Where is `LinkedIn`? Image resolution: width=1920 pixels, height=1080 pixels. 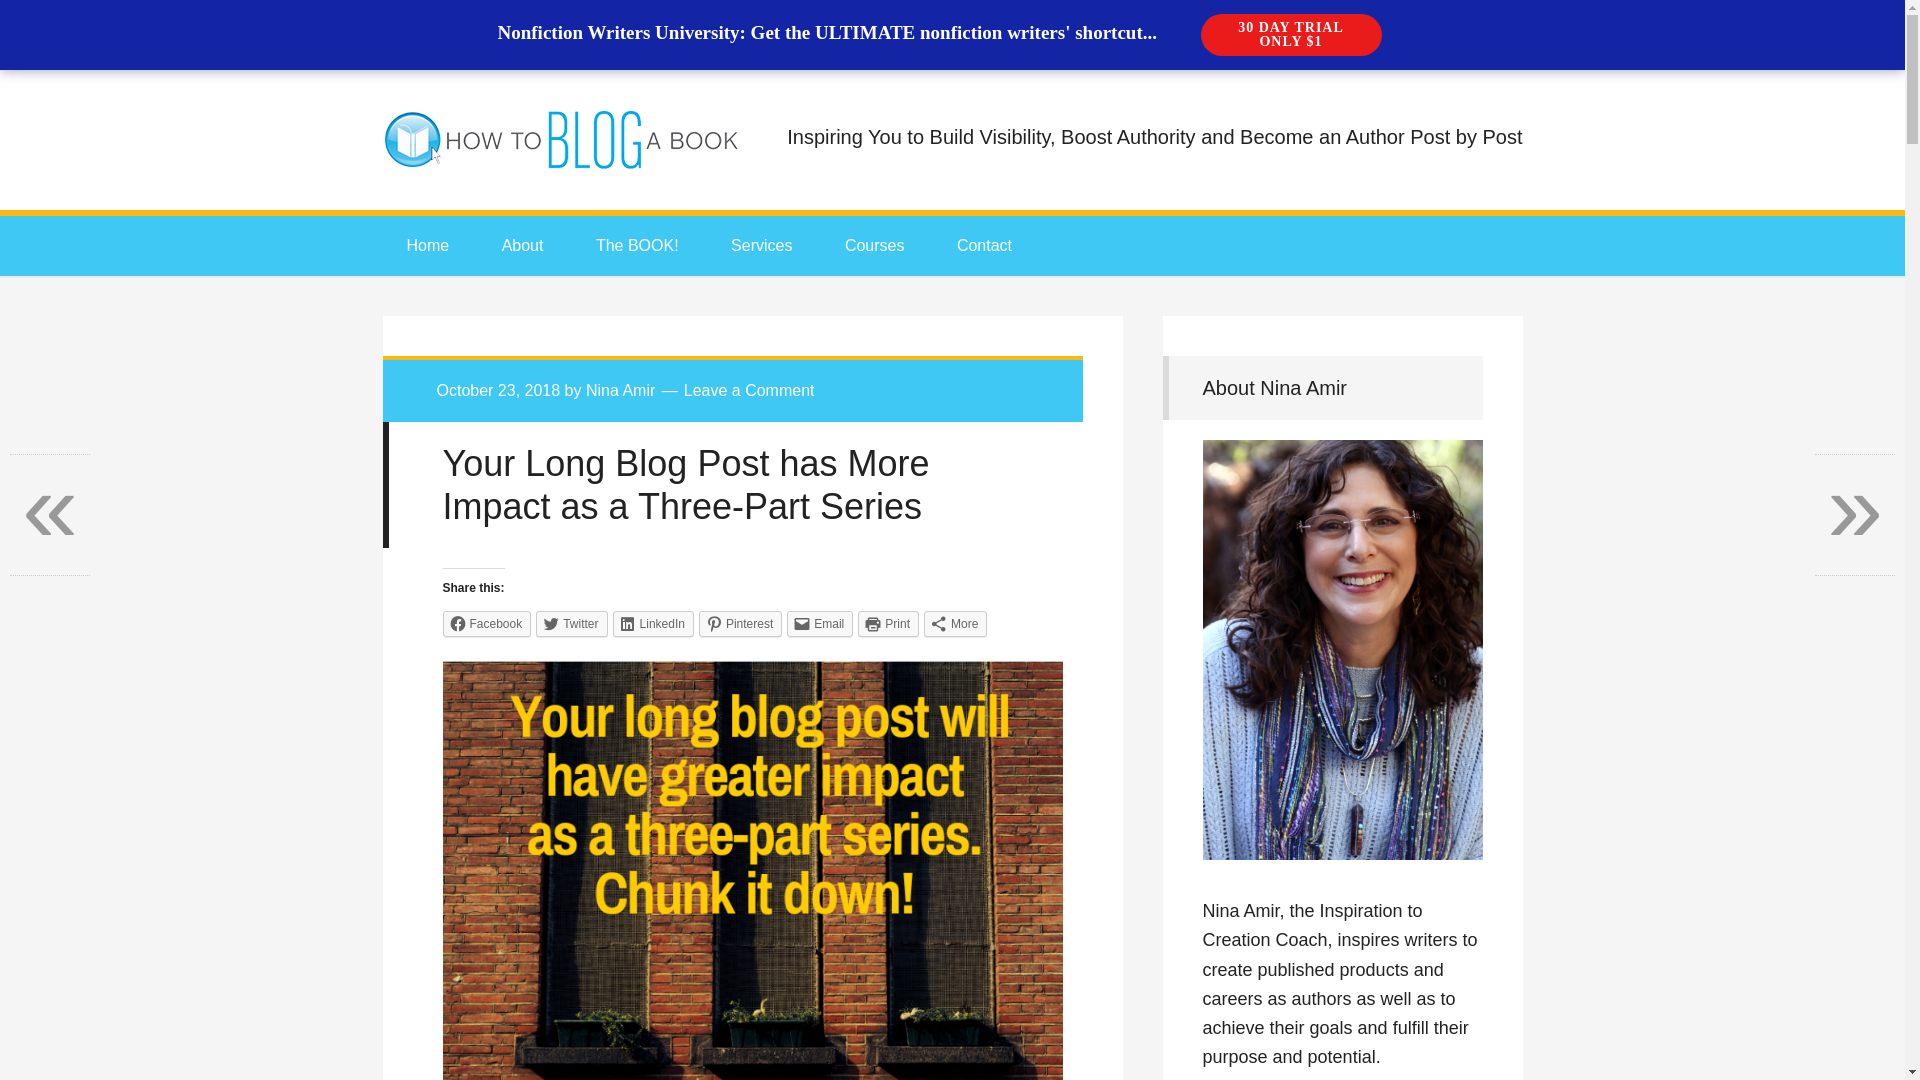
LinkedIn is located at coordinates (652, 624).